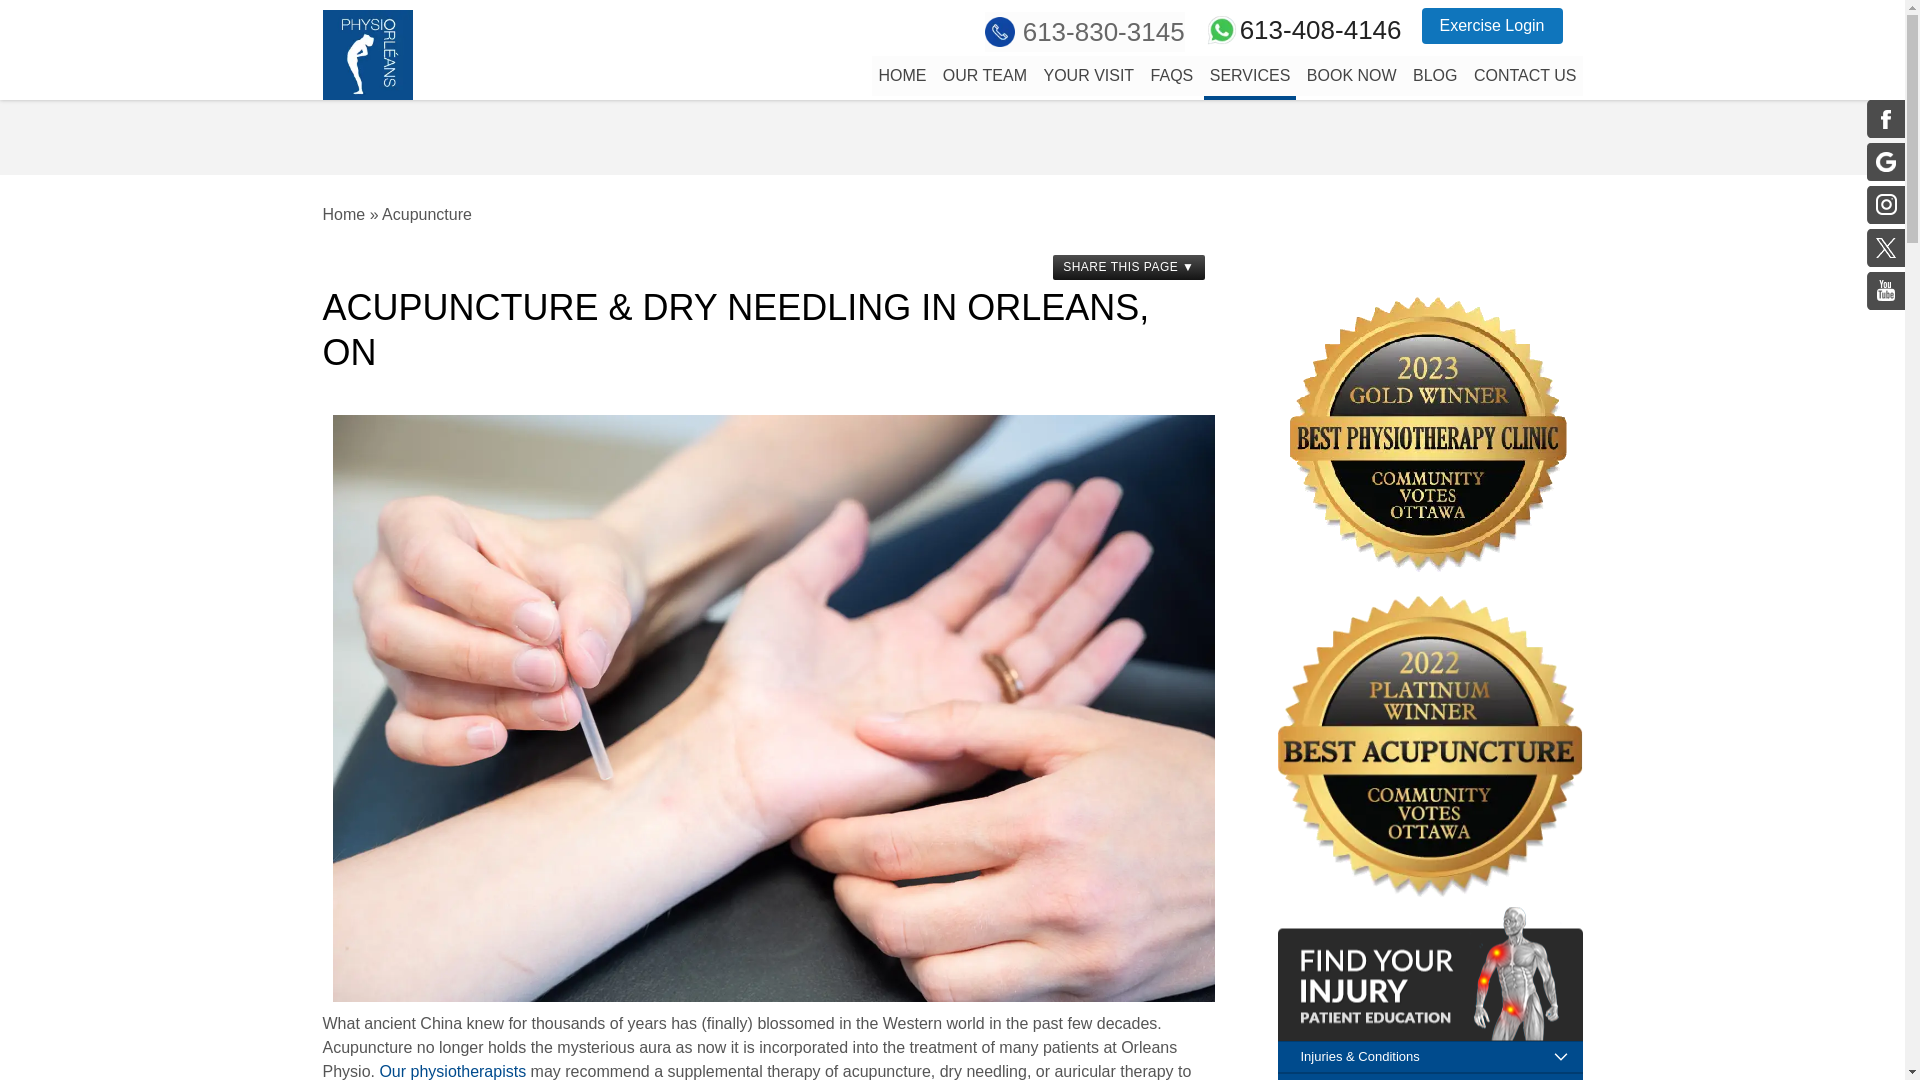 Image resolution: width=1920 pixels, height=1080 pixels. Describe the element at coordinates (1250, 78) in the screenshot. I see `SERVICES` at that location.